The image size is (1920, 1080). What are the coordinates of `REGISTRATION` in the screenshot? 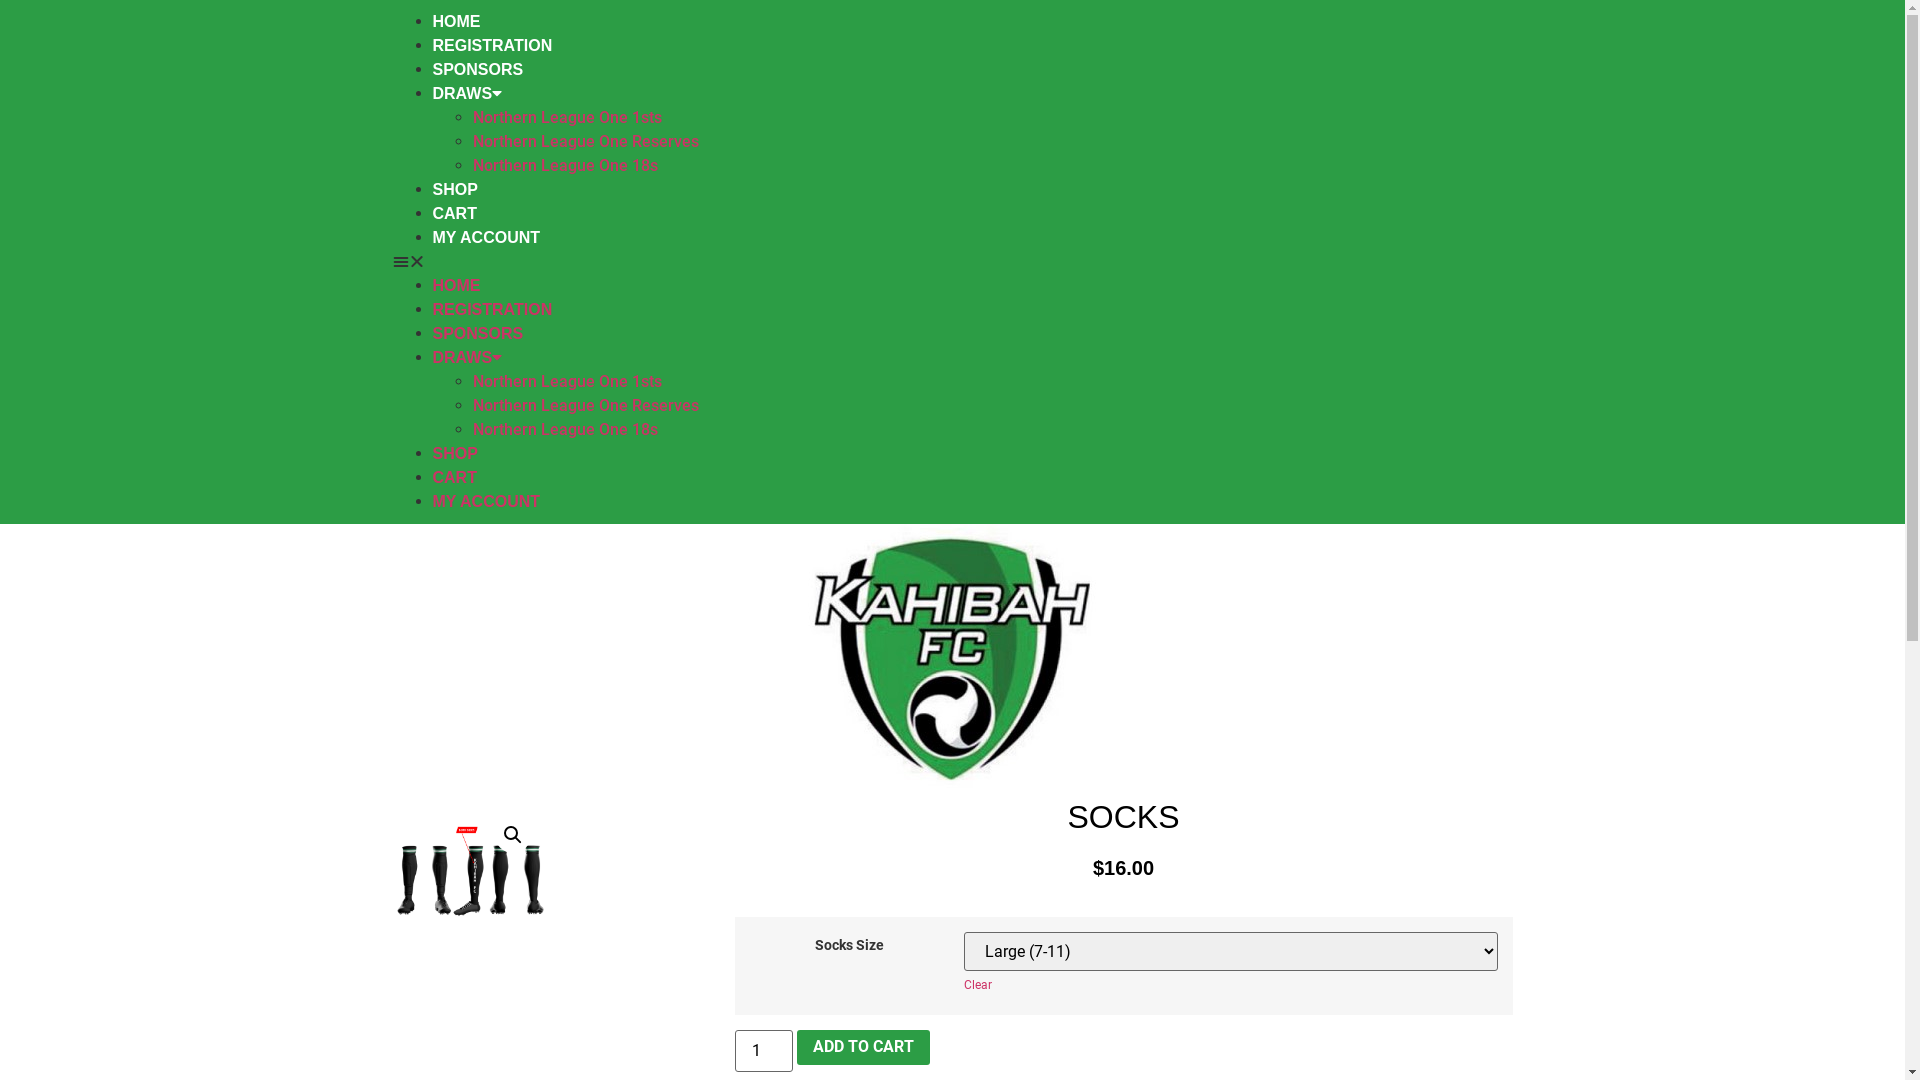 It's located at (492, 310).